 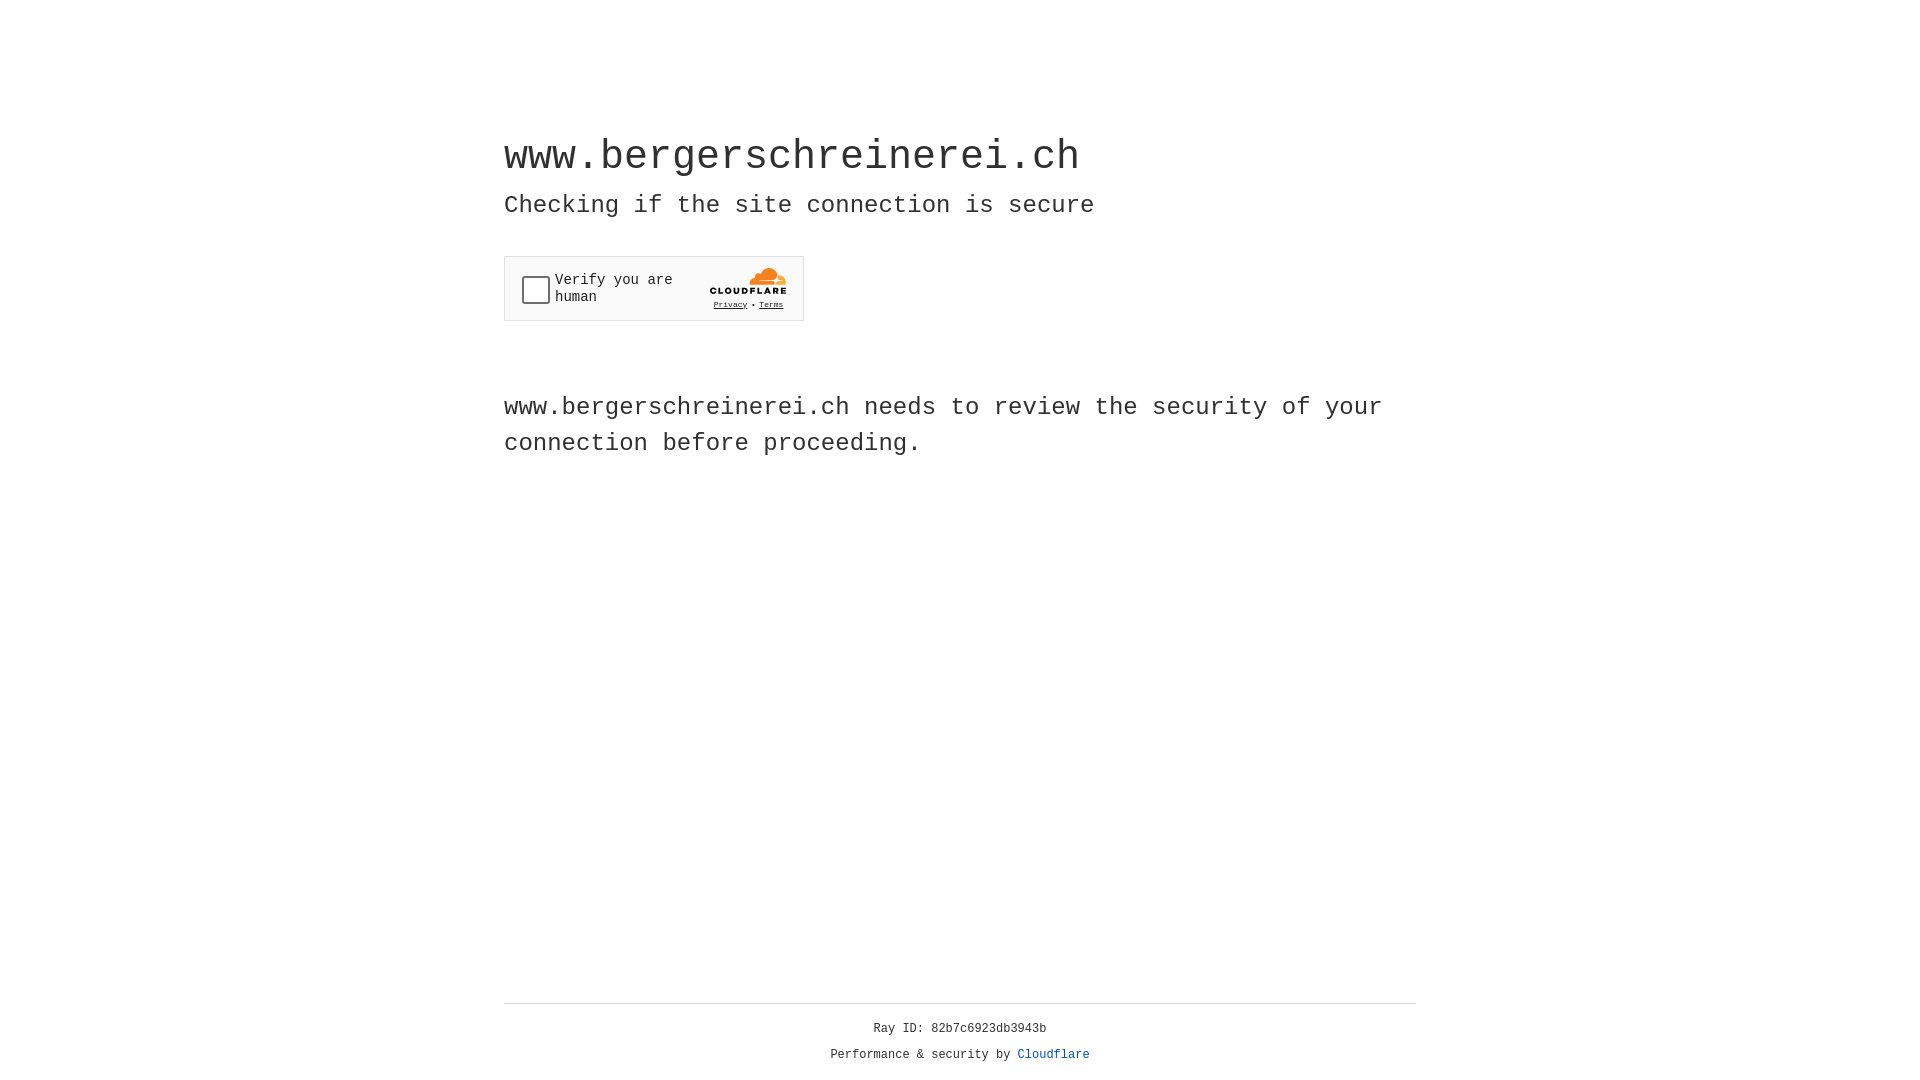 I want to click on Widget containing a Cloudflare security challenge, so click(x=654, y=288).